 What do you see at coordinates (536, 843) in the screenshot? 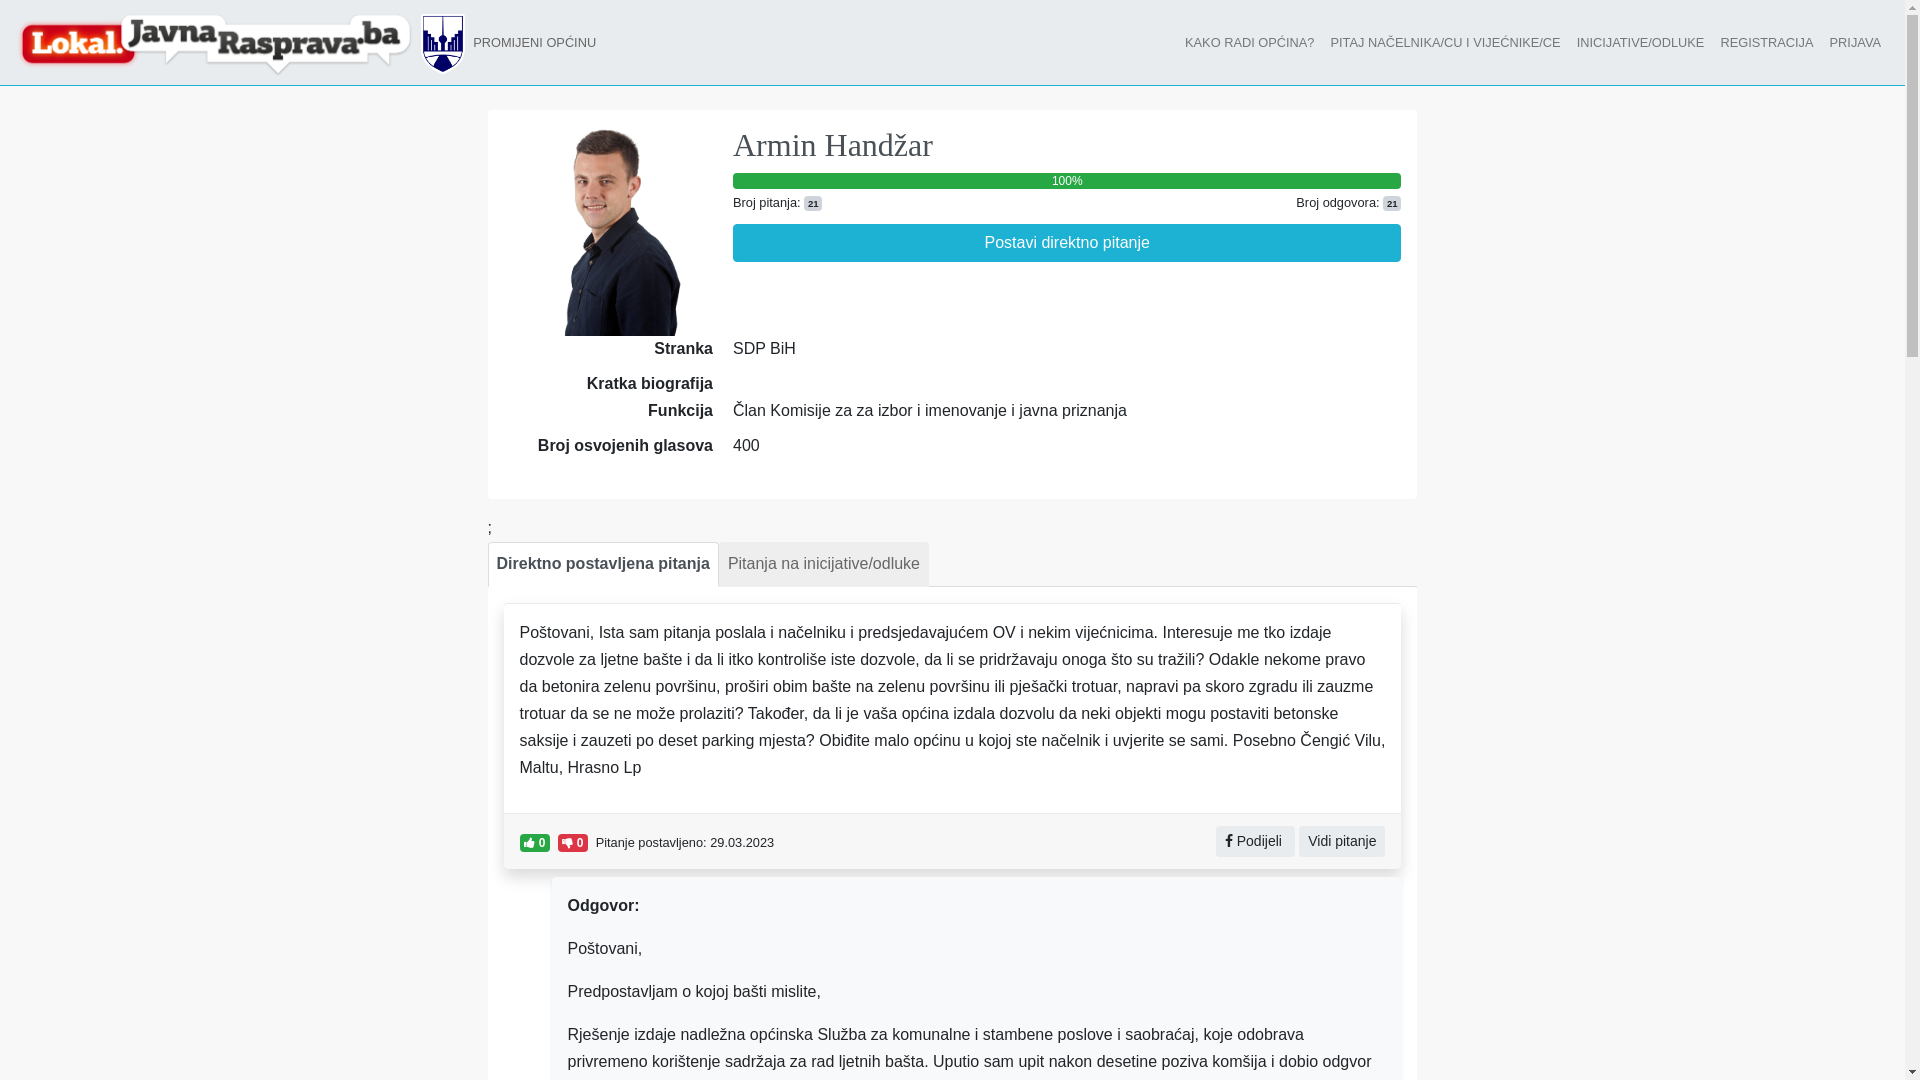
I see `0` at bounding box center [536, 843].